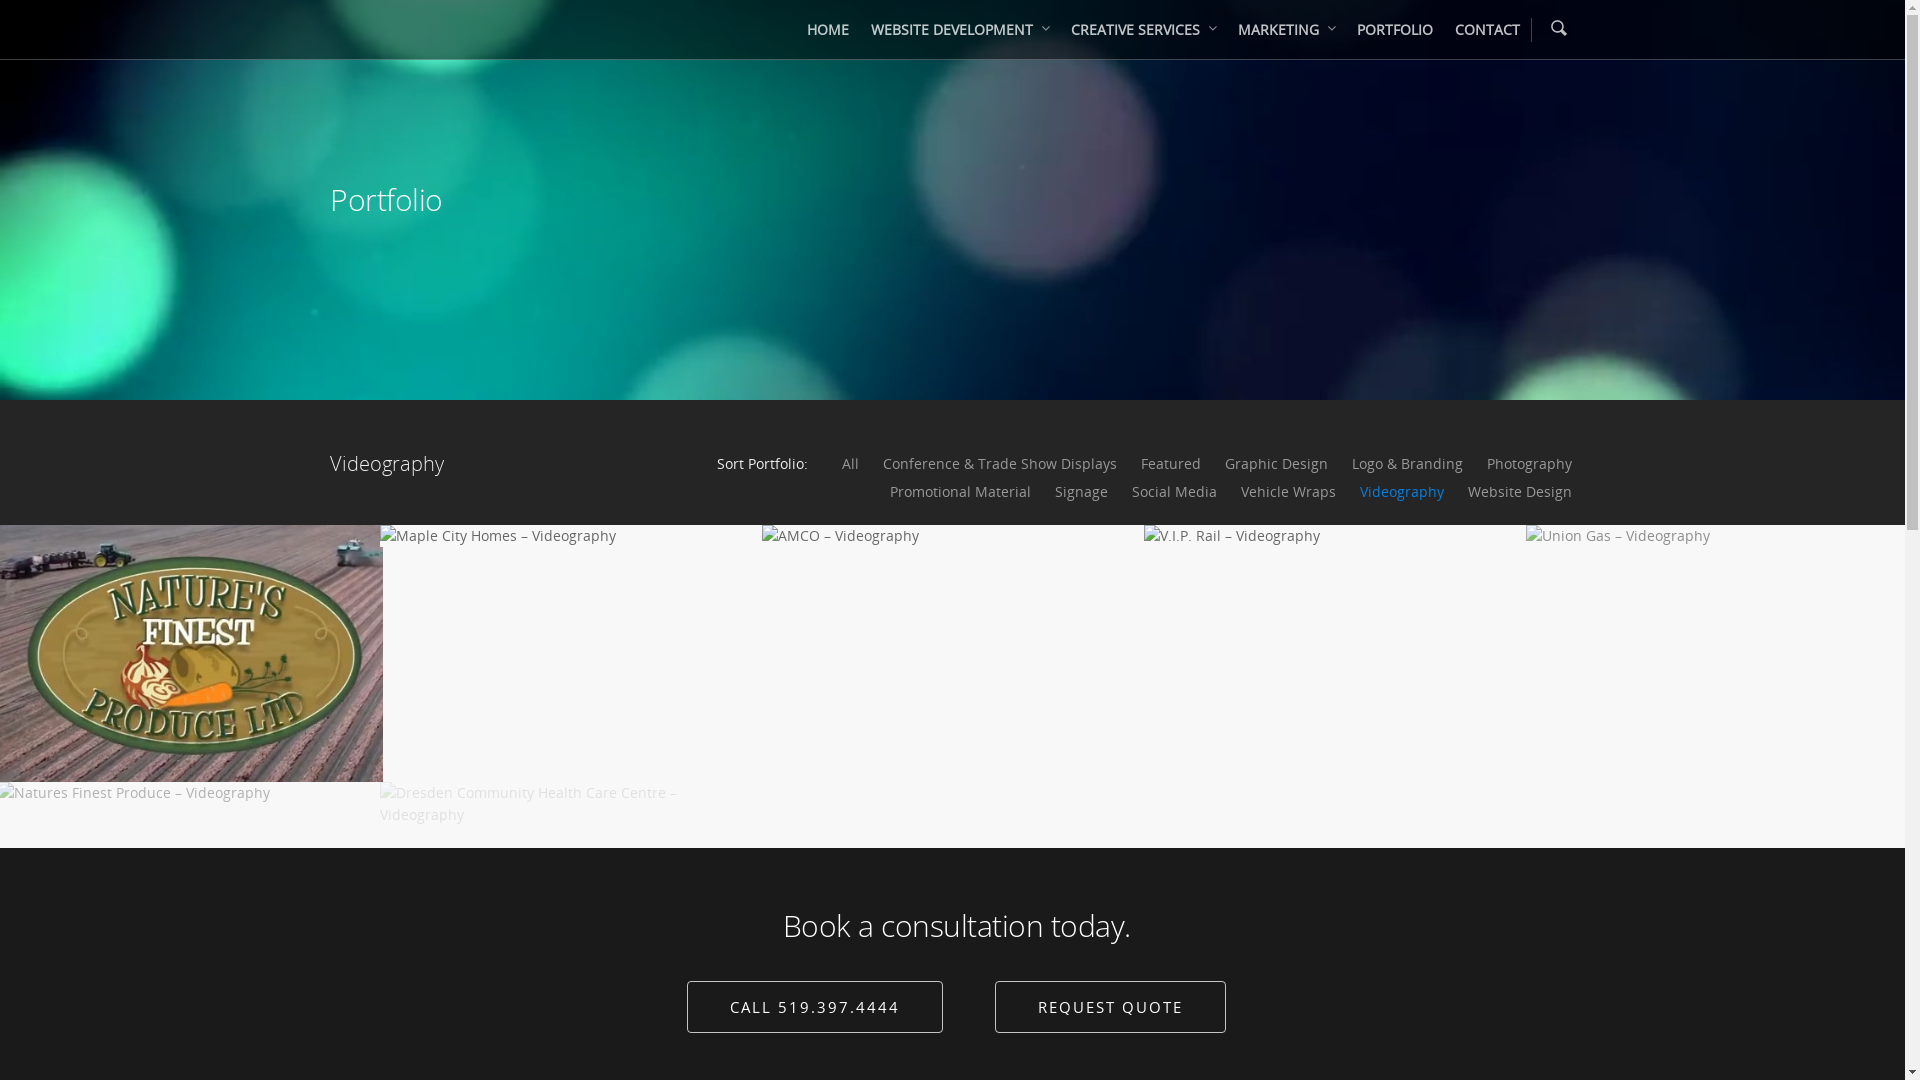 This screenshot has width=1920, height=1080. What do you see at coordinates (1144, 35) in the screenshot?
I see `CREATIVE SERVICES` at bounding box center [1144, 35].